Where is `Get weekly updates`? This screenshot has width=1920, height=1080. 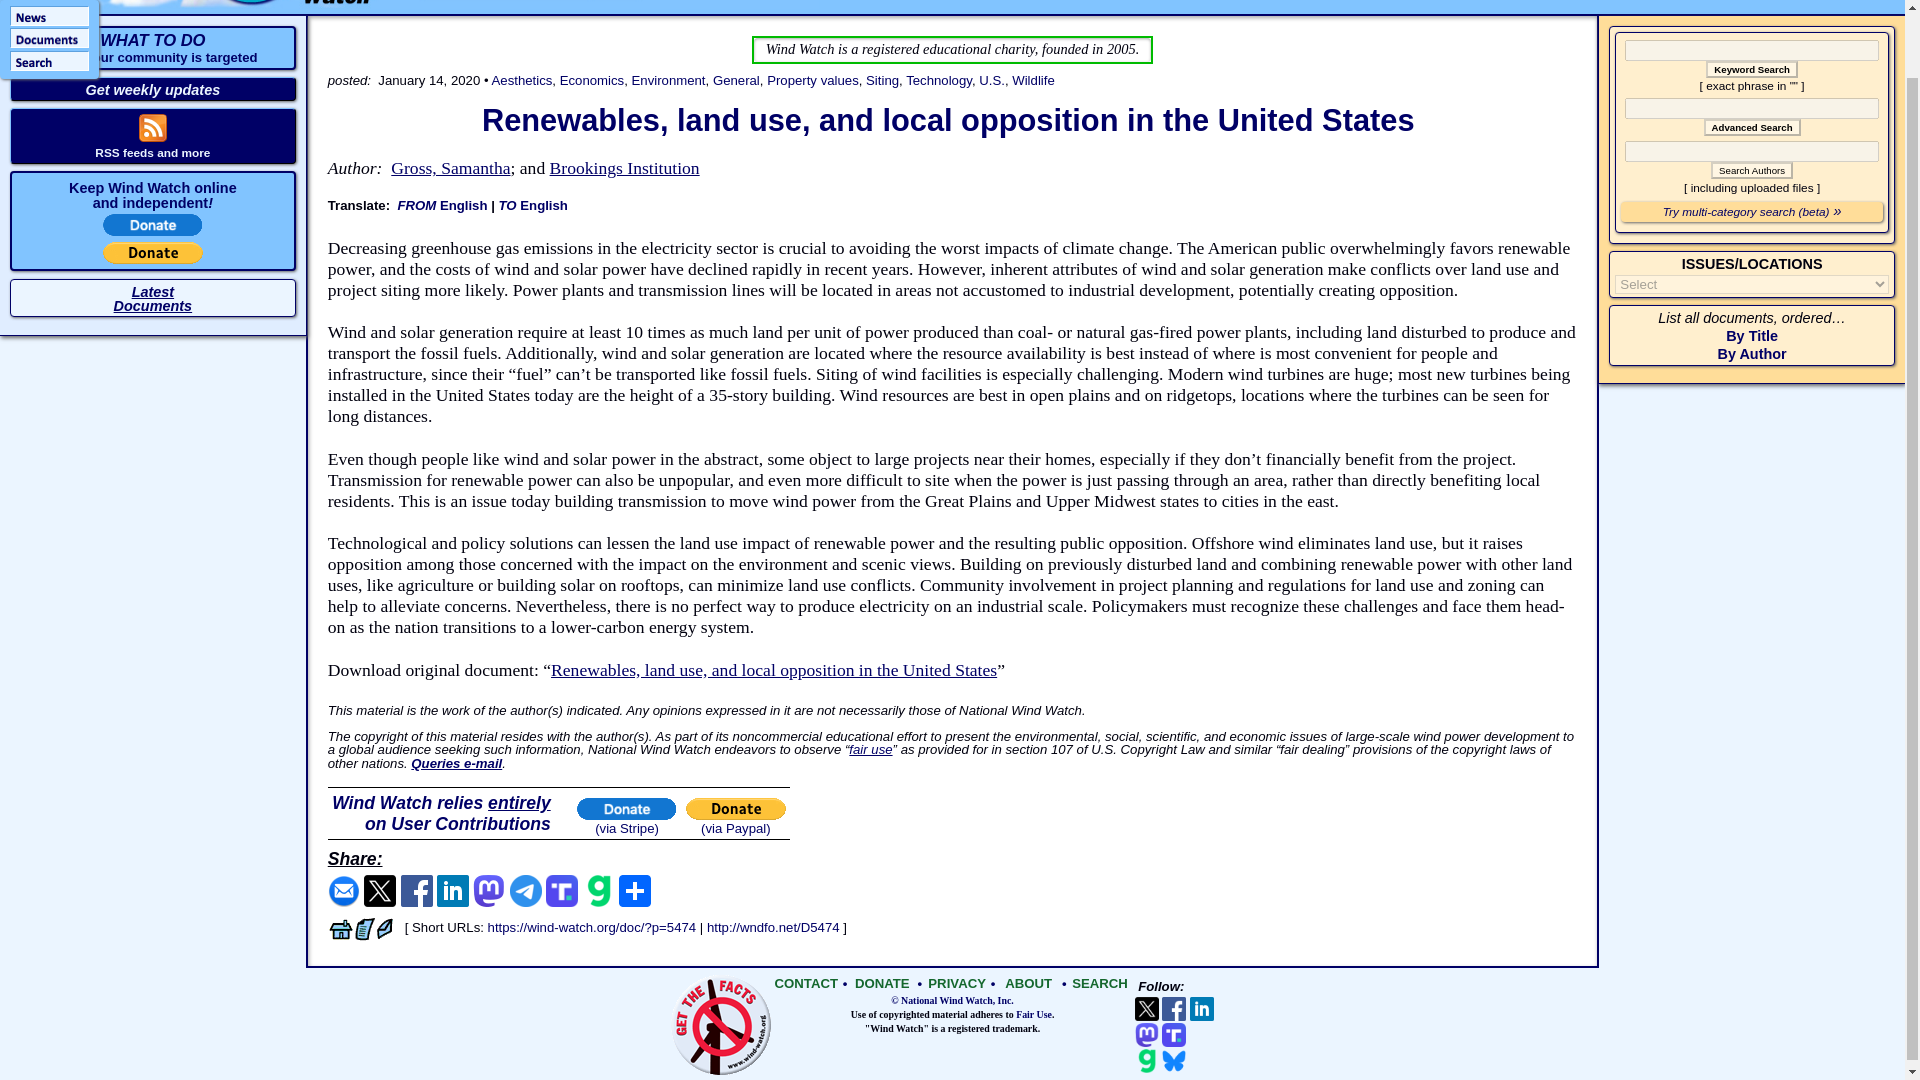
Get weekly updates is located at coordinates (153, 90).